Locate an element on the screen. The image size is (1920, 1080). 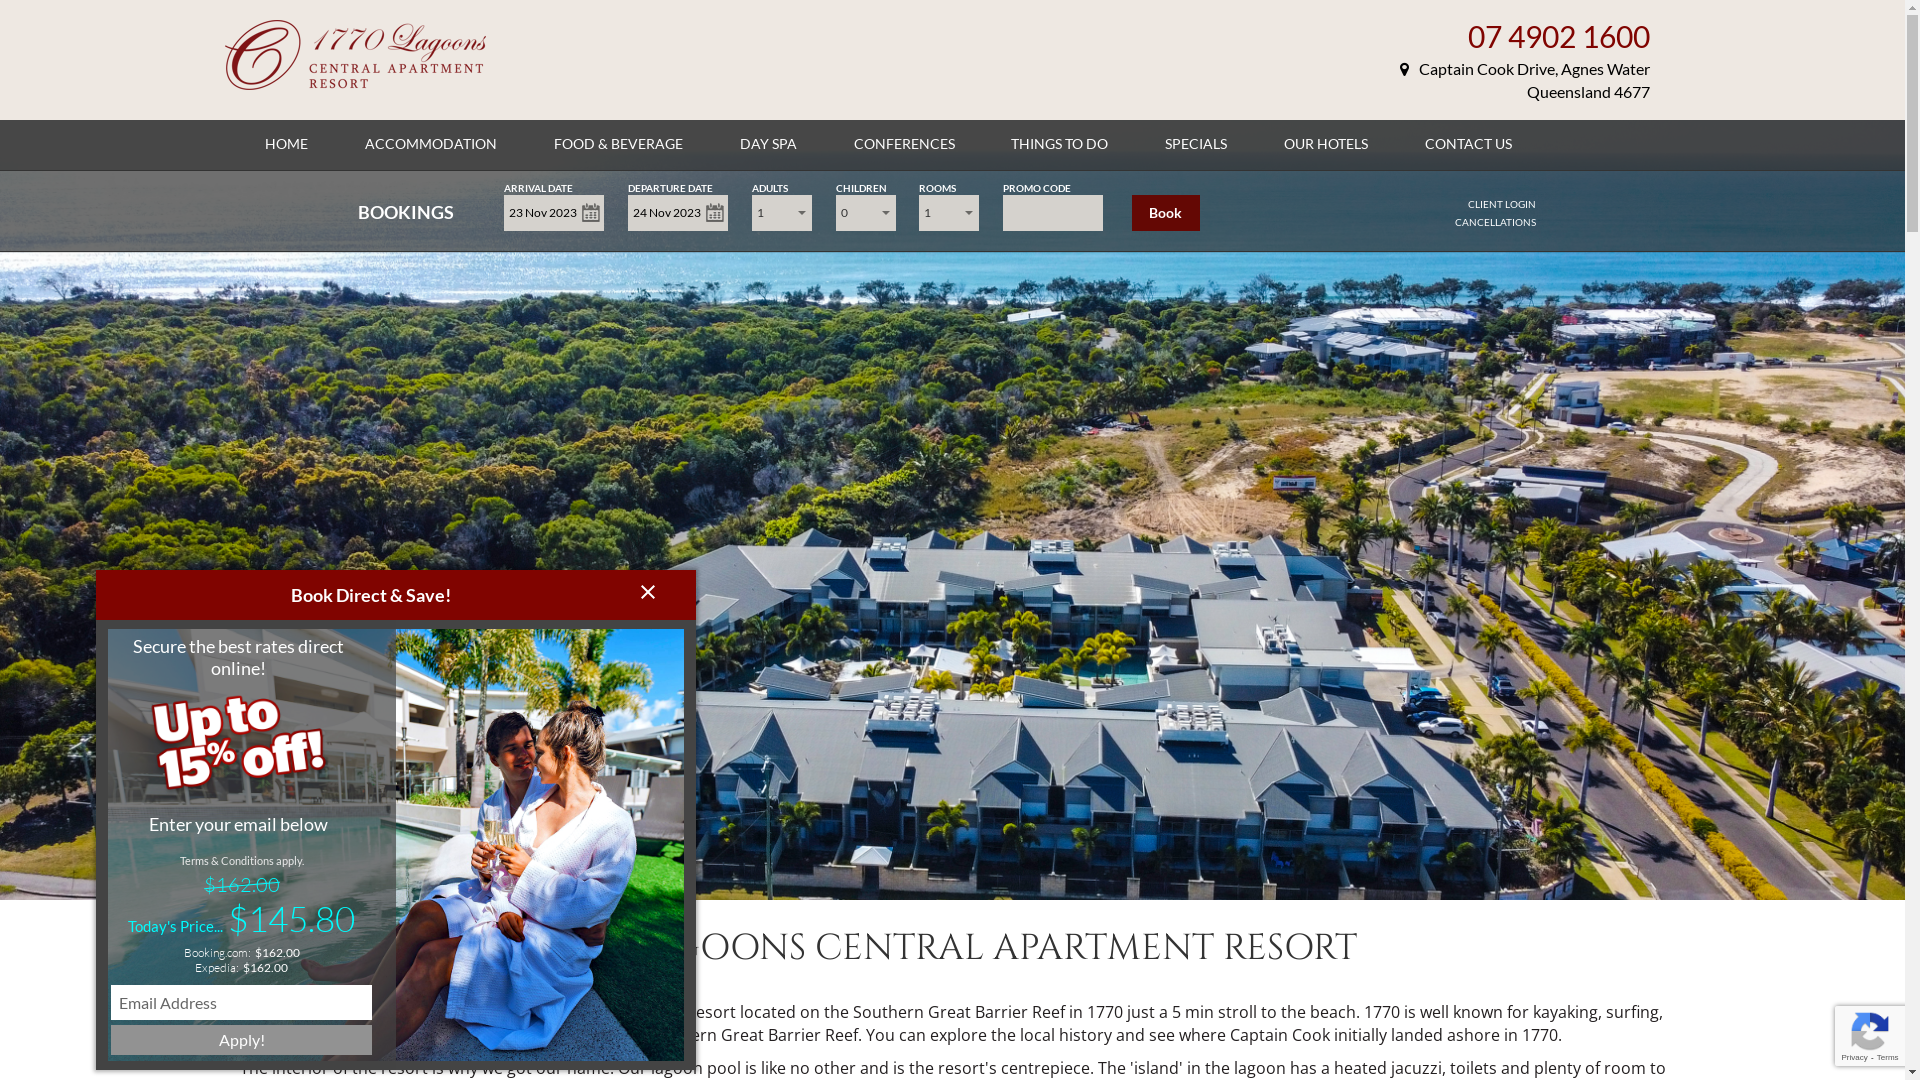
Apply! is located at coordinates (242, 1040).